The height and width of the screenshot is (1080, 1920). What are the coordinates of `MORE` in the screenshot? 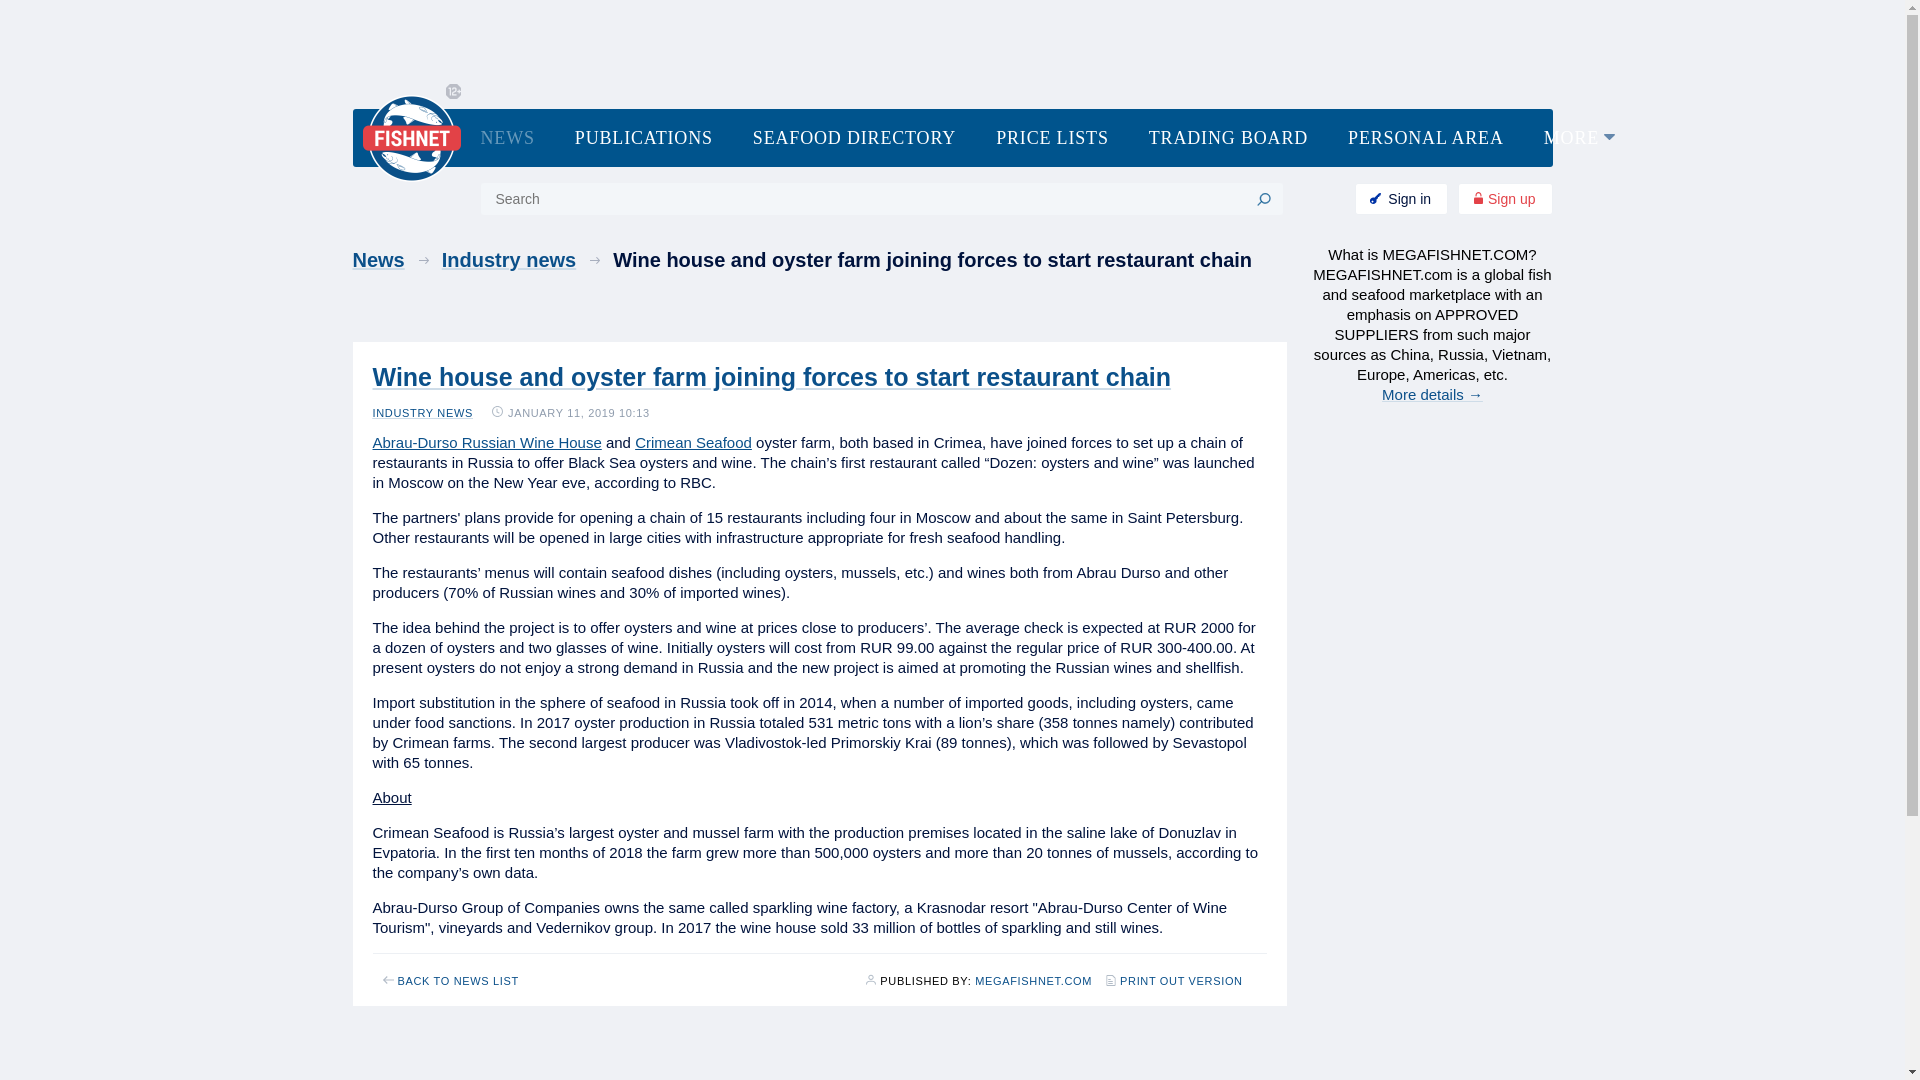 It's located at (1580, 138).